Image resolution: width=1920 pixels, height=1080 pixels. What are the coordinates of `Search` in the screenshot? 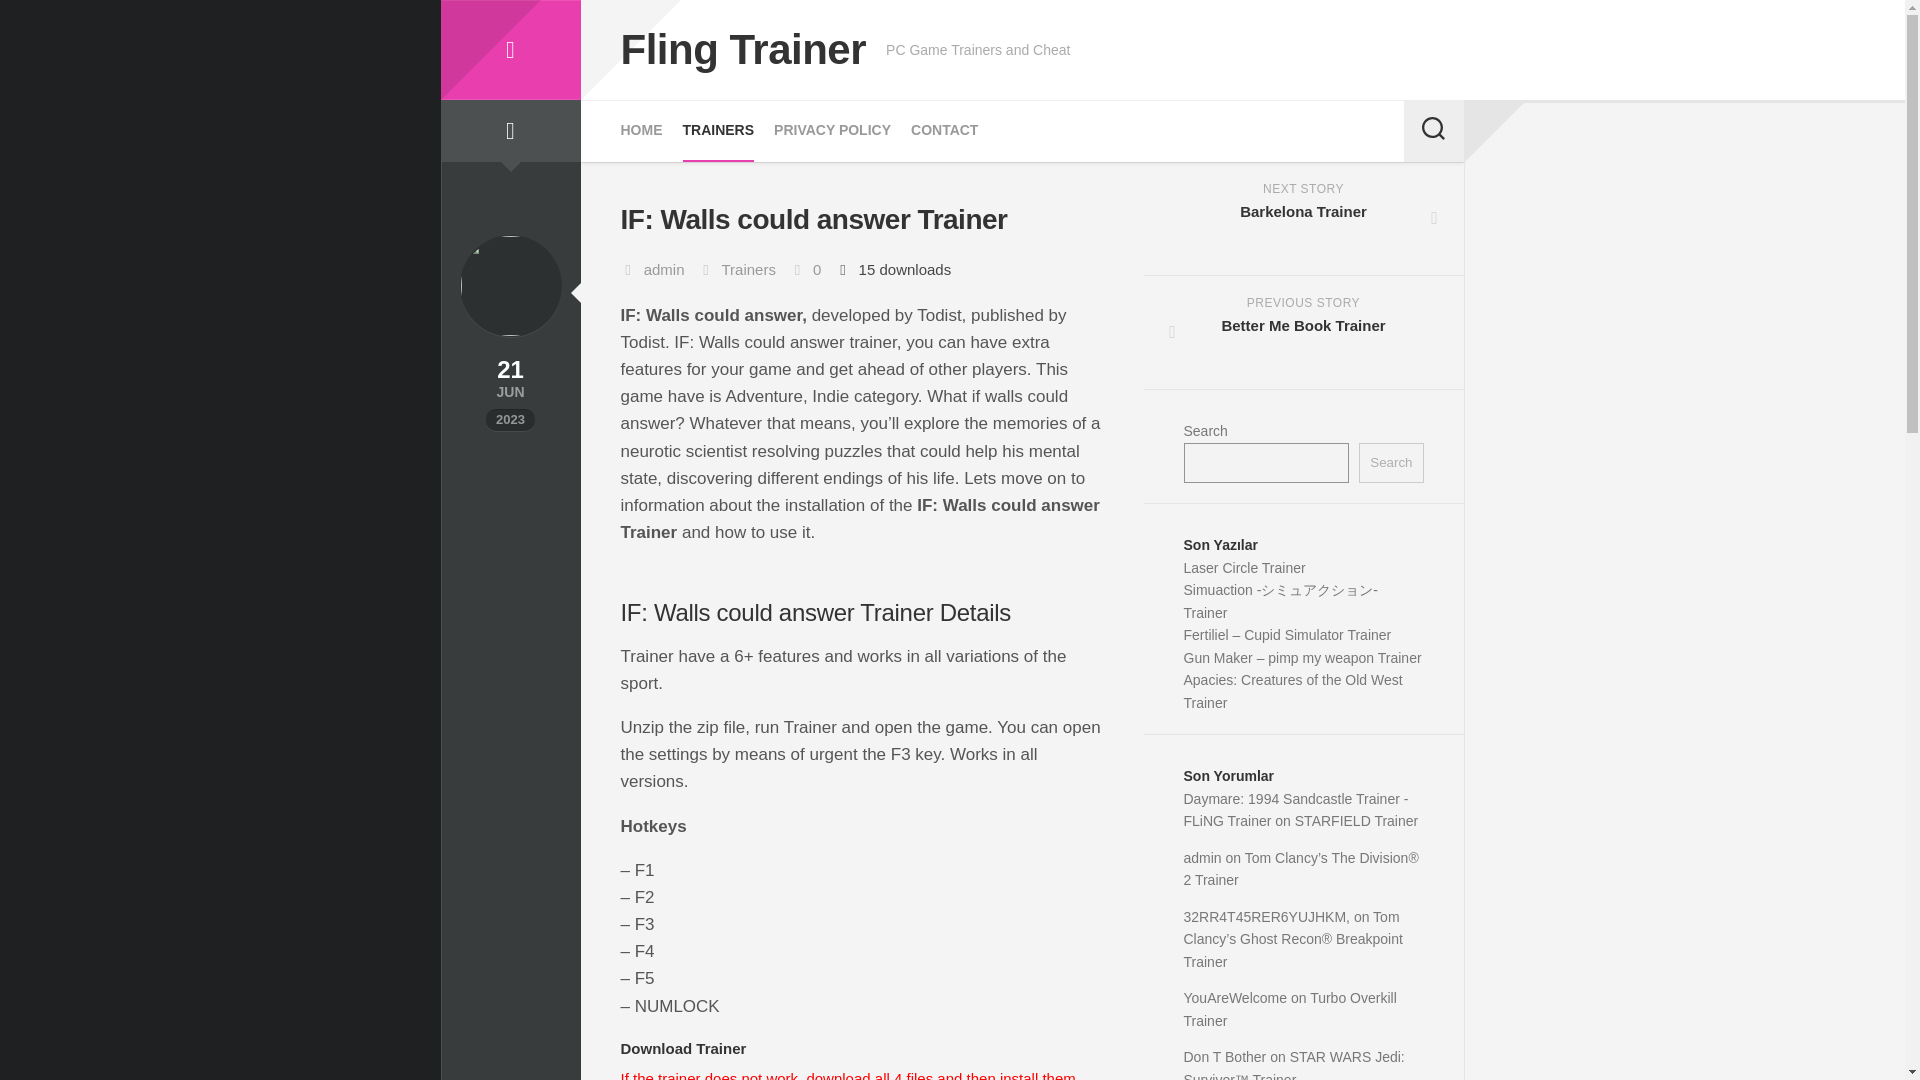 It's located at (1390, 462).